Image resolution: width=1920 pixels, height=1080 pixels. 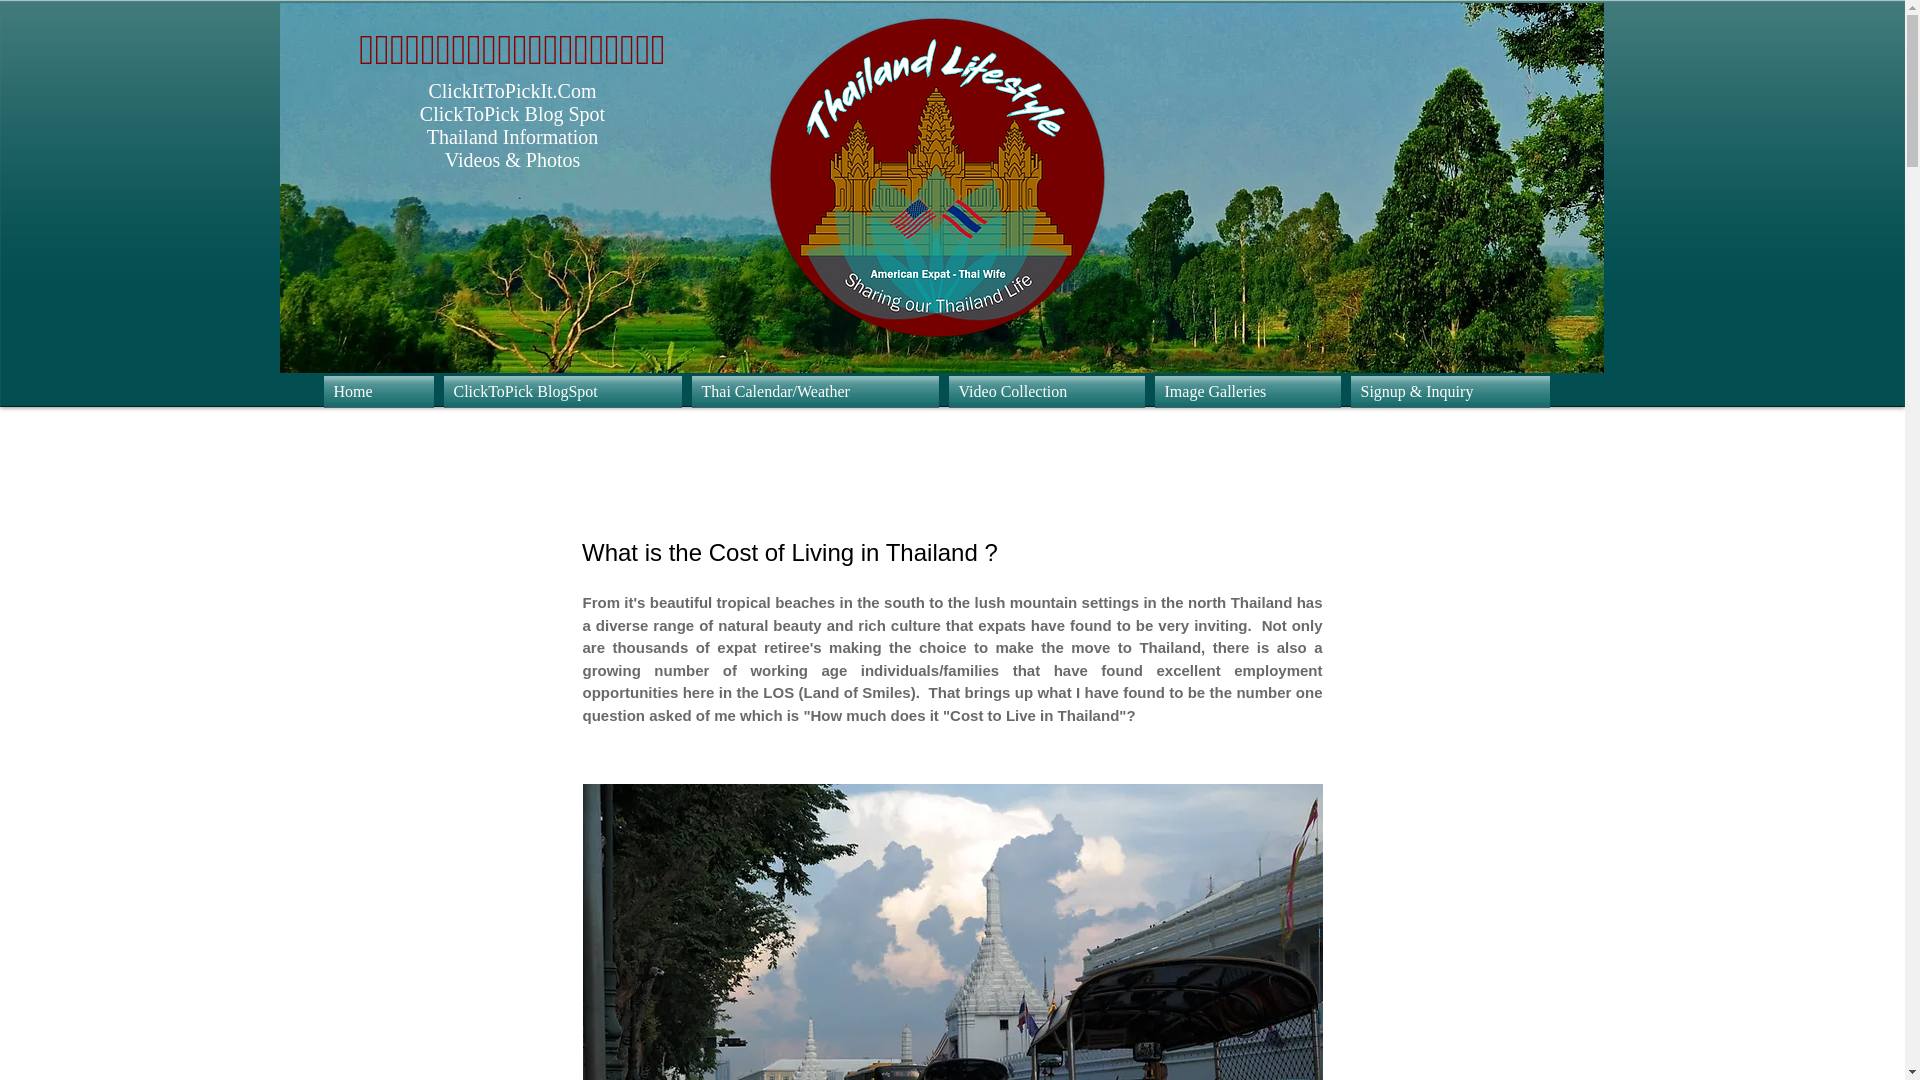 What do you see at coordinates (1047, 391) in the screenshot?
I see `Video Collection` at bounding box center [1047, 391].